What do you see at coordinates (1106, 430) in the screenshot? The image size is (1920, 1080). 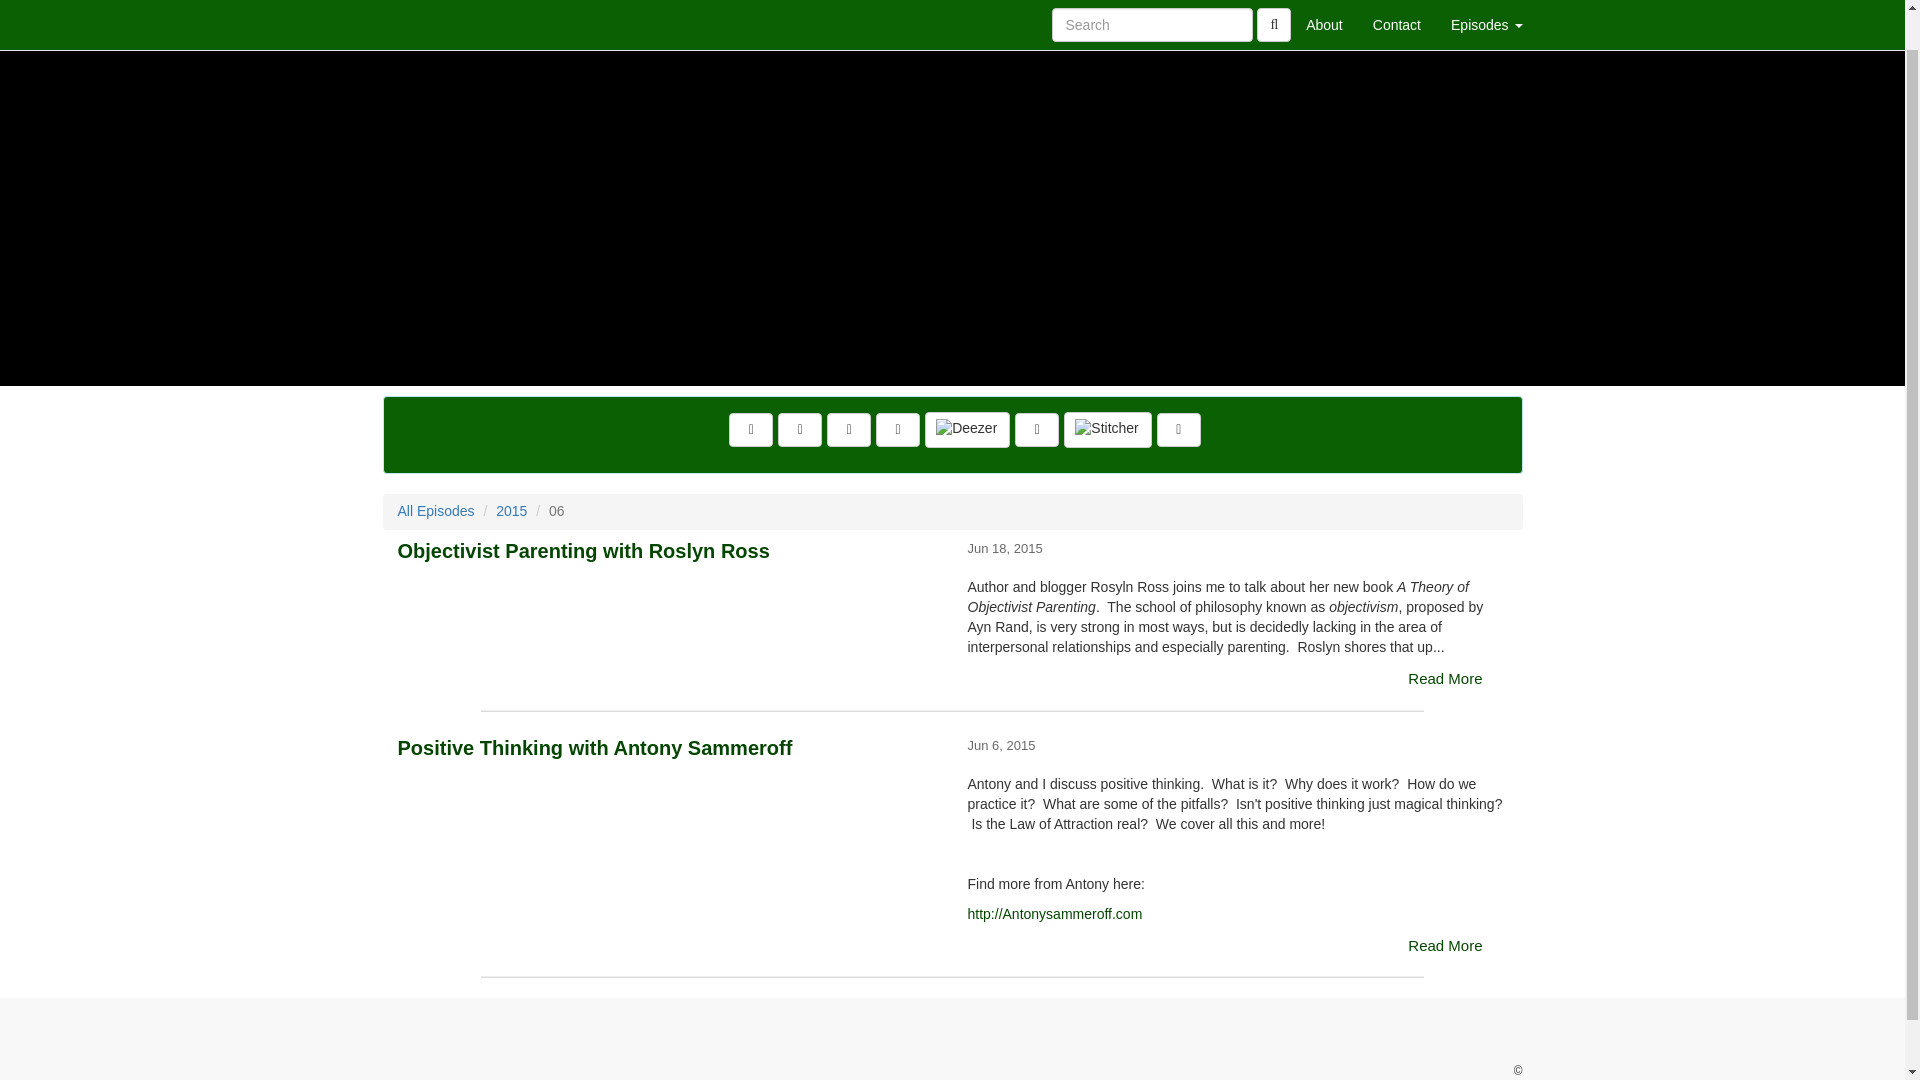 I see `Listen on Stitcher` at bounding box center [1106, 430].